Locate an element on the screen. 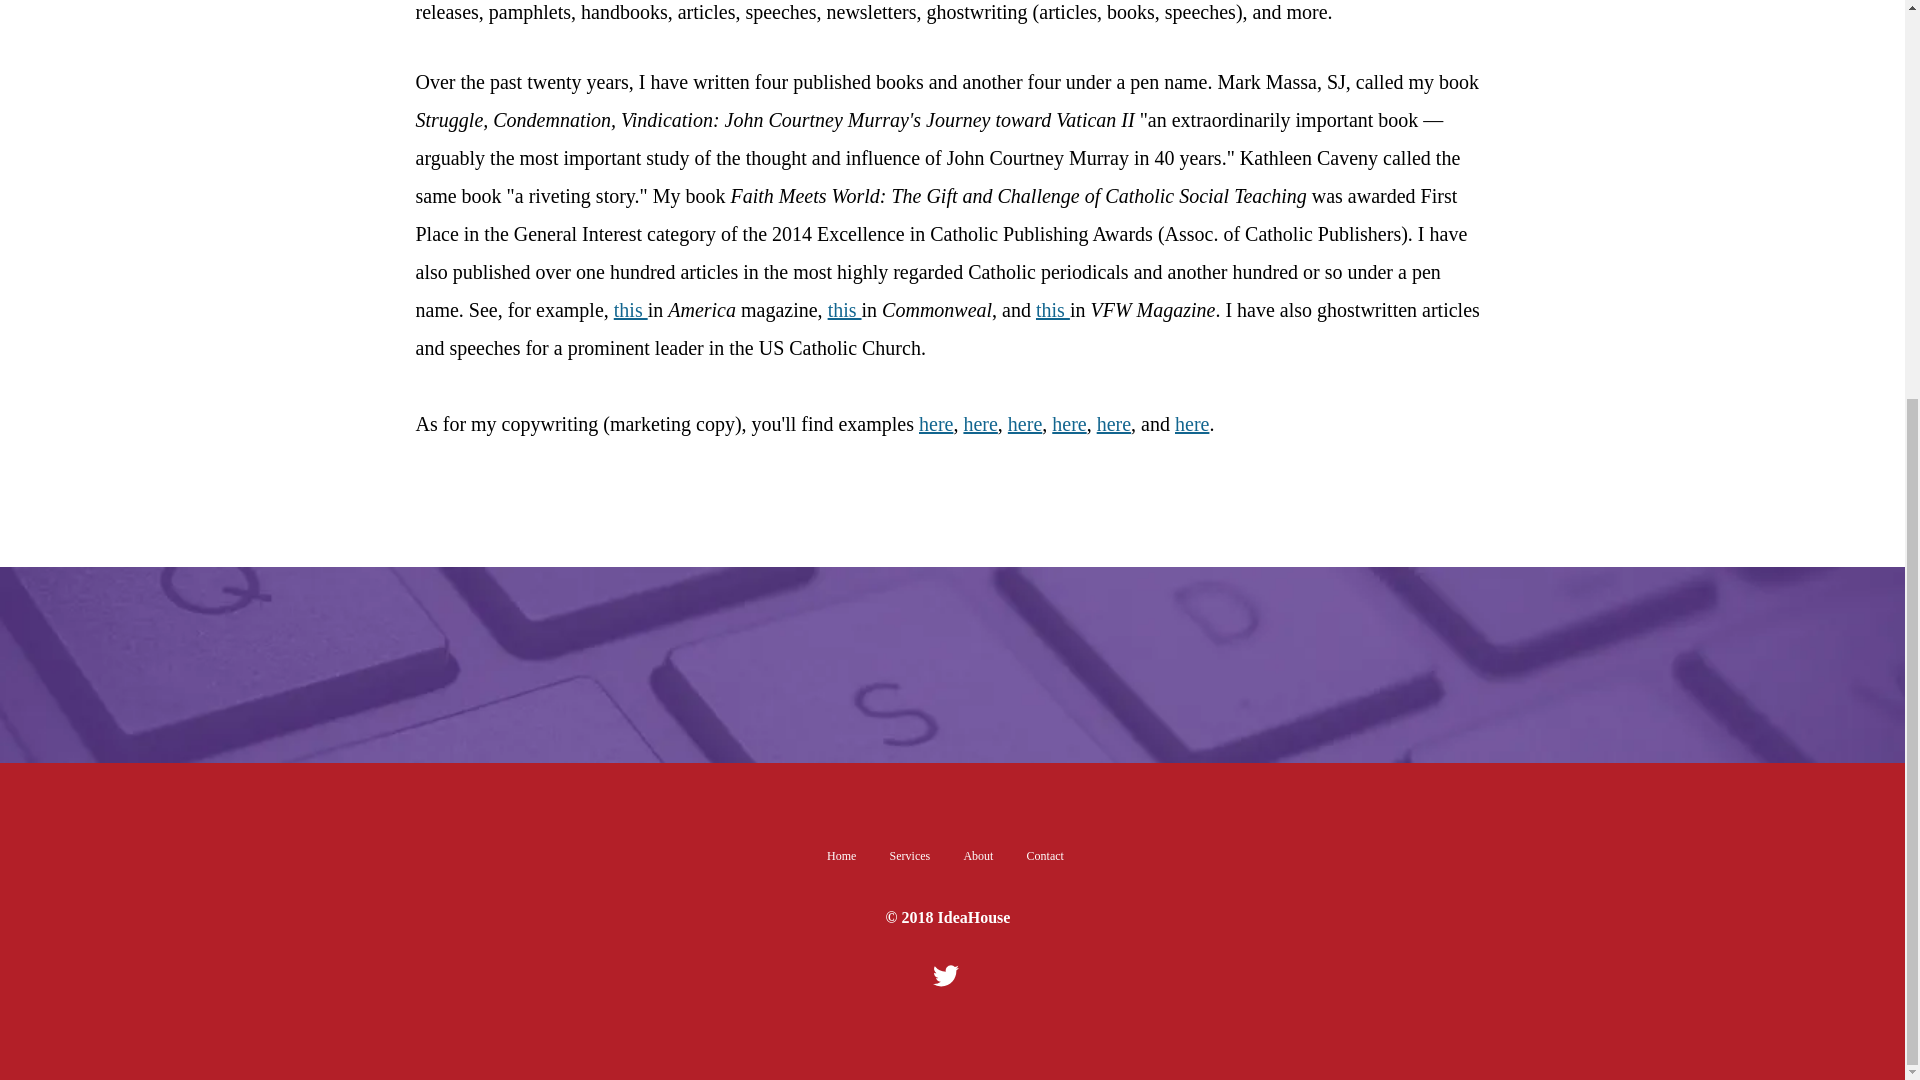 Image resolution: width=1920 pixels, height=1080 pixels. here is located at coordinates (1069, 424).